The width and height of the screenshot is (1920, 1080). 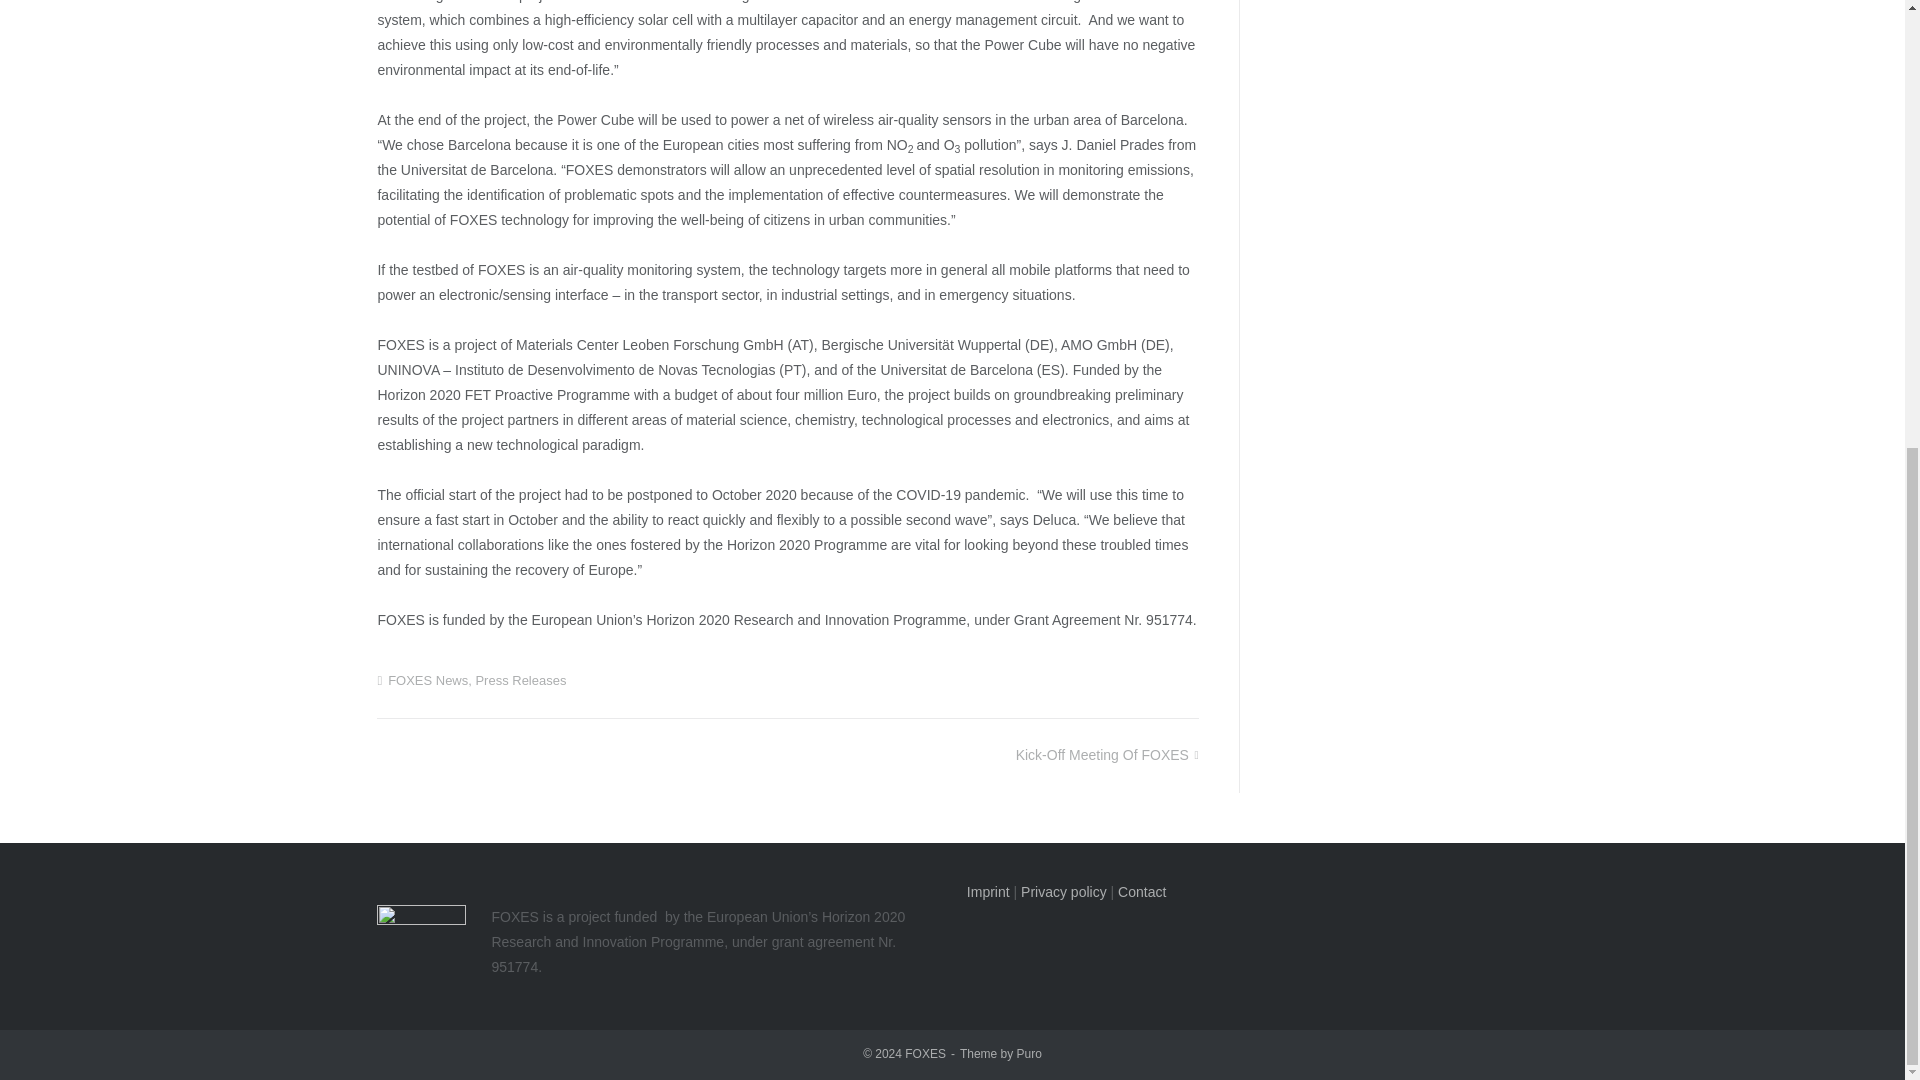 I want to click on Kick-Off Meeting Of FOXES, so click(x=1106, y=754).